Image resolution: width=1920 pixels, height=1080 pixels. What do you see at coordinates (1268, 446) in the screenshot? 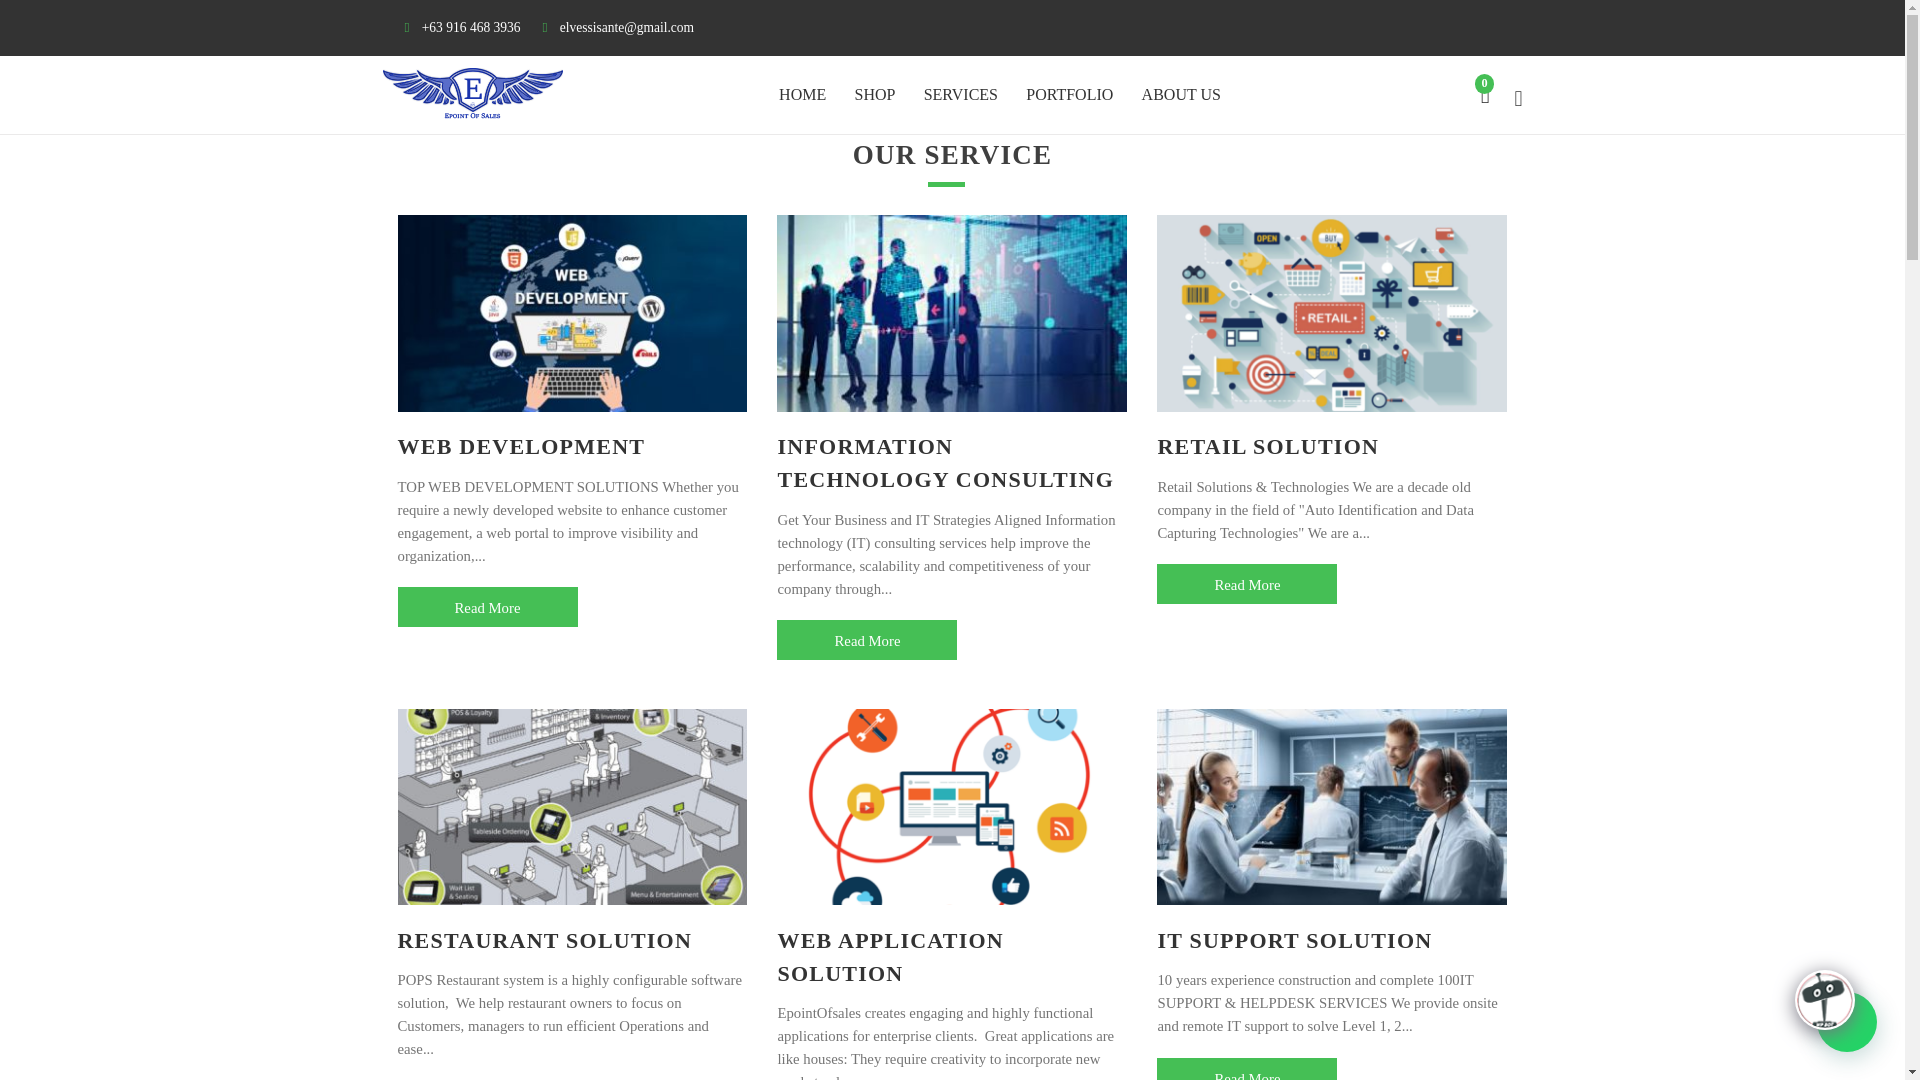
I see `RETAIL SOLUTION` at bounding box center [1268, 446].